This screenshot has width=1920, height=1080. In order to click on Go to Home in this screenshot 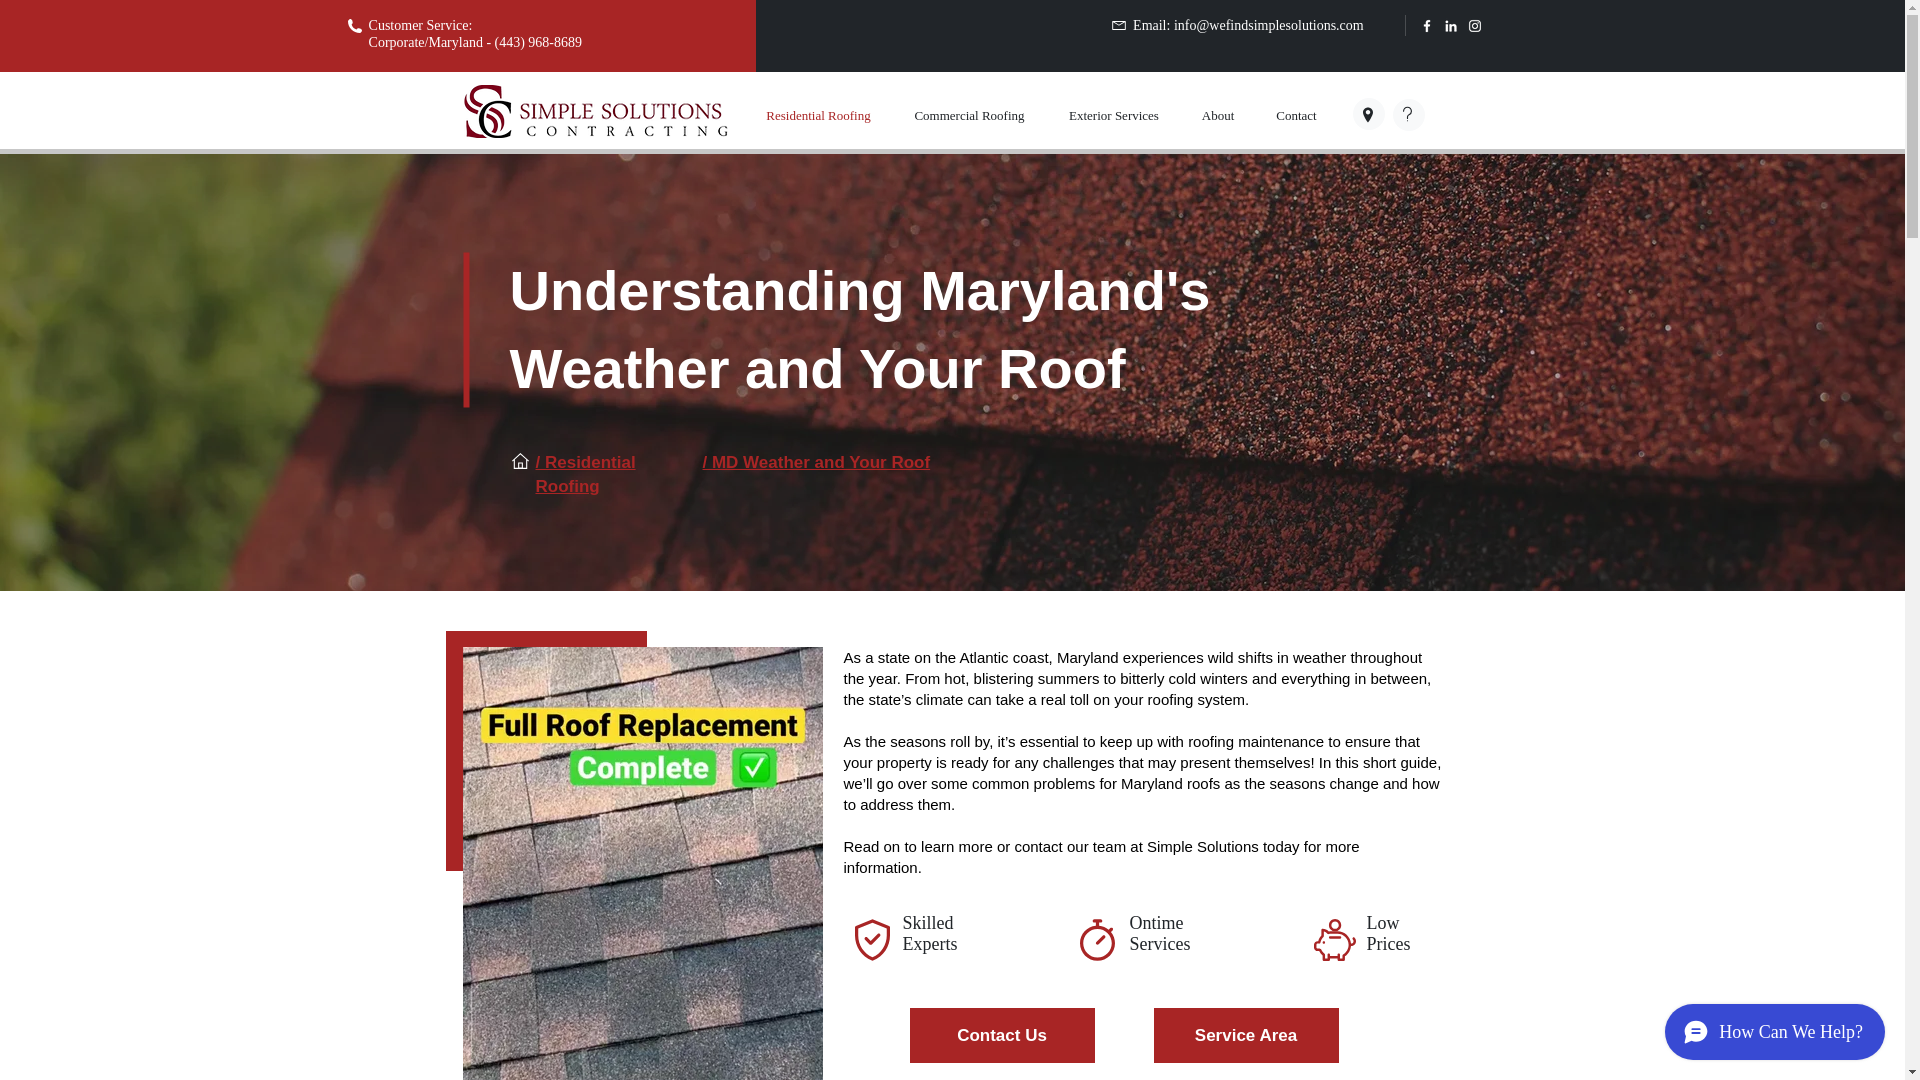, I will do `click(620, 110)`.